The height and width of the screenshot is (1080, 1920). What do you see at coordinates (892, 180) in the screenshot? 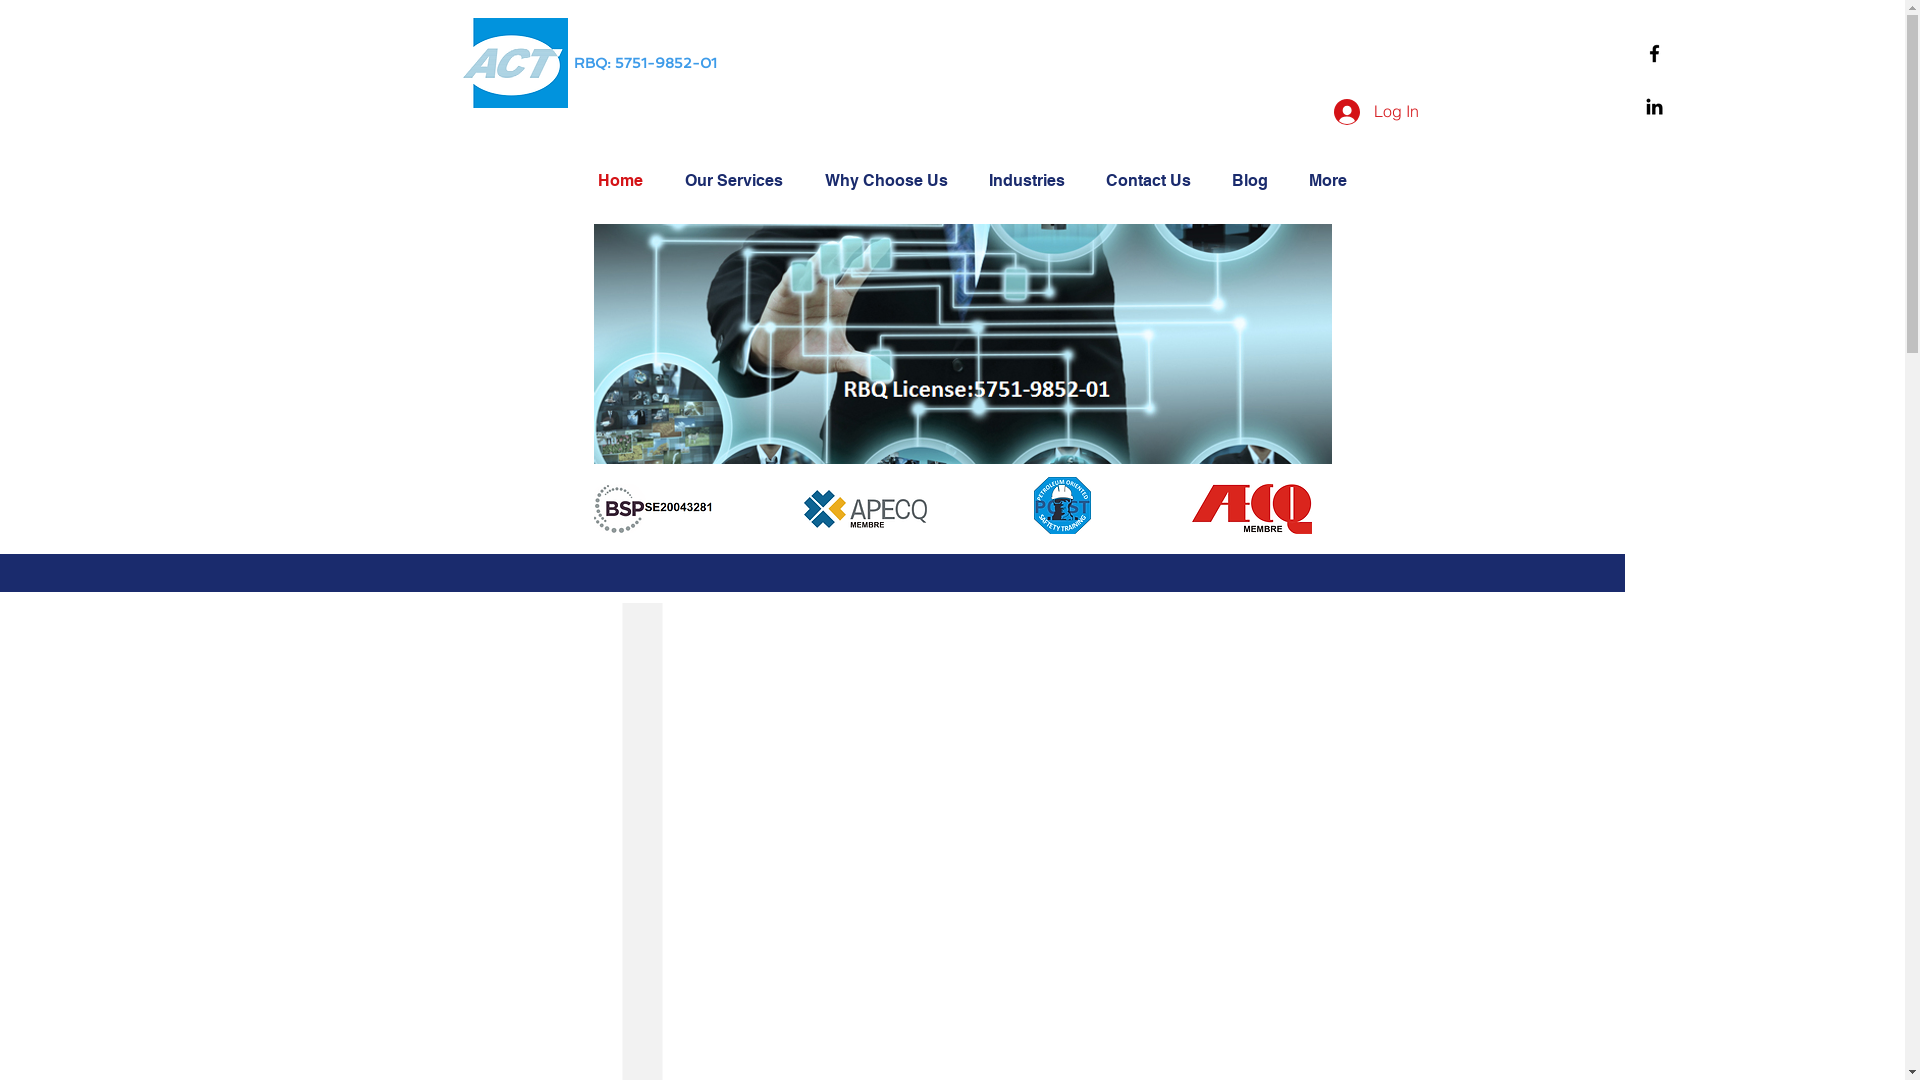
I see `Why Choose Us` at bounding box center [892, 180].